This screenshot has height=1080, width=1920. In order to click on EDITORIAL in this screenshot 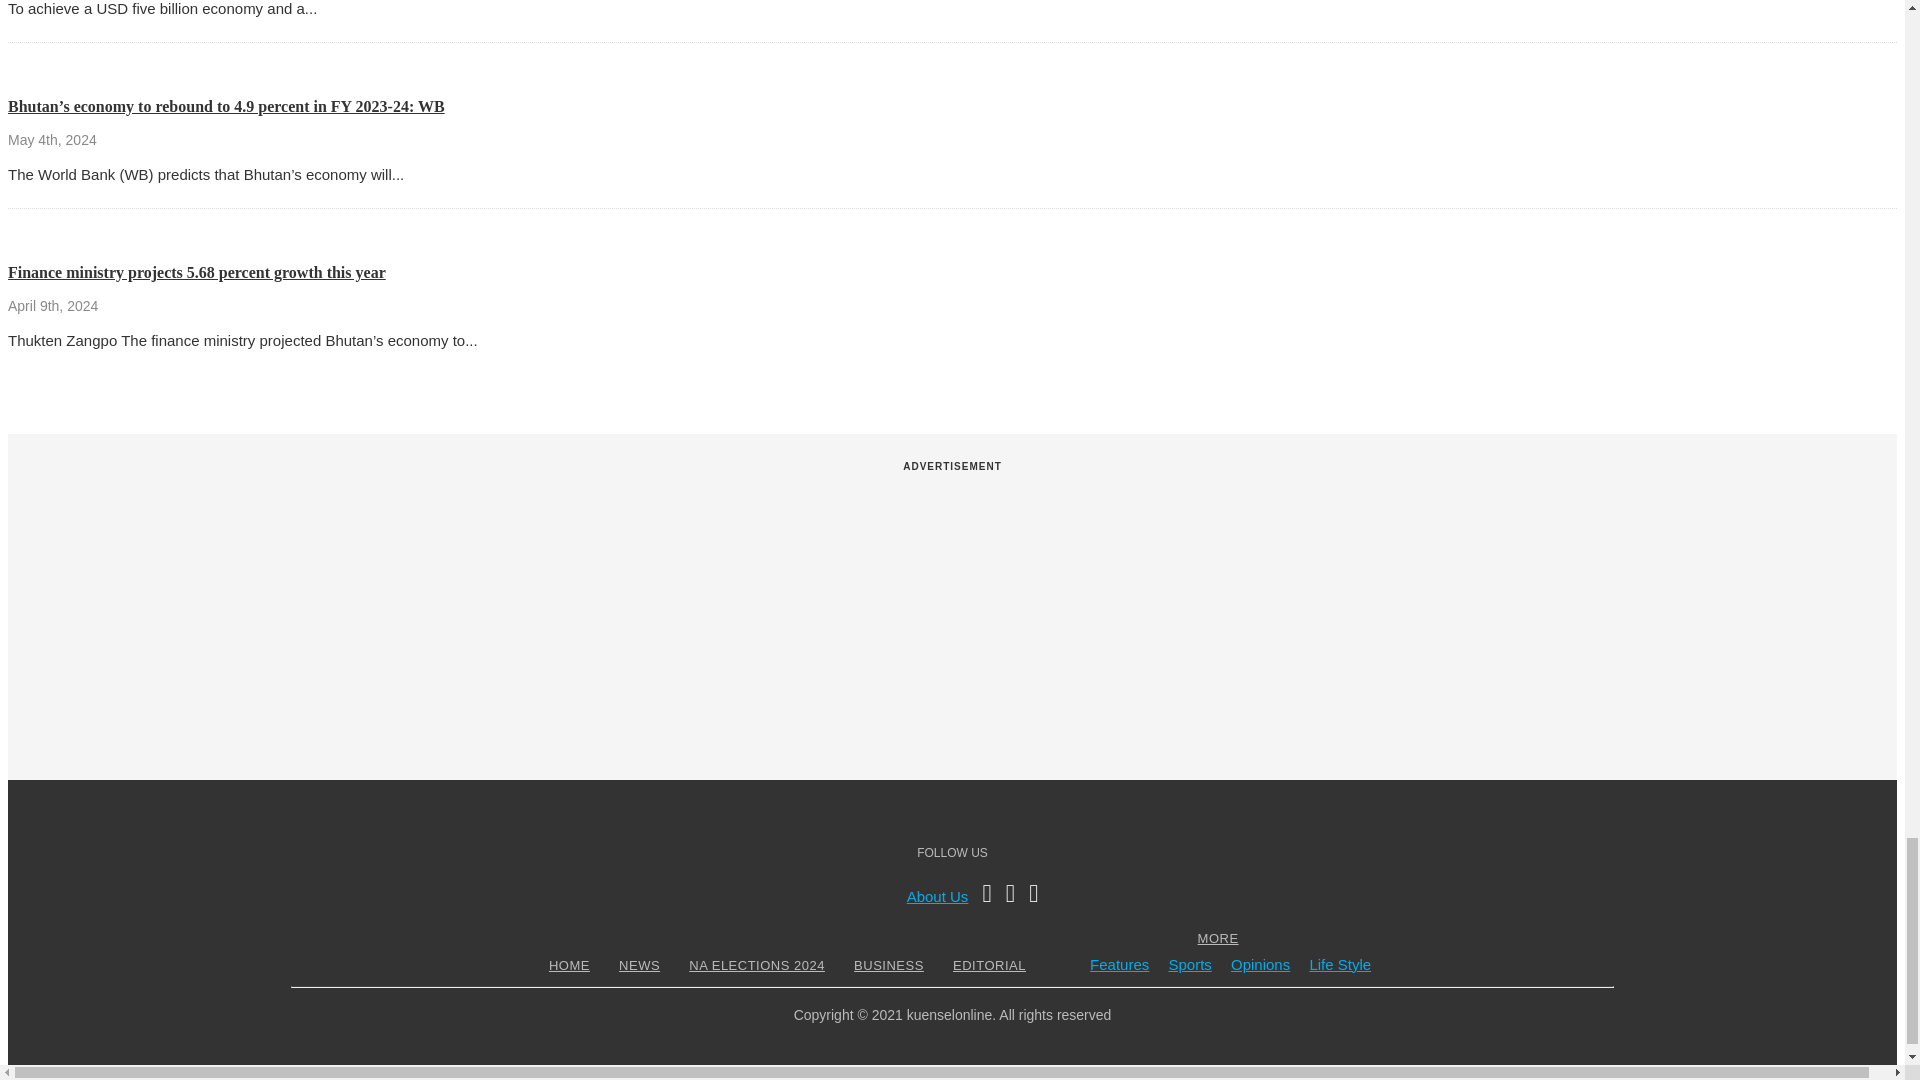, I will do `click(990, 965)`.